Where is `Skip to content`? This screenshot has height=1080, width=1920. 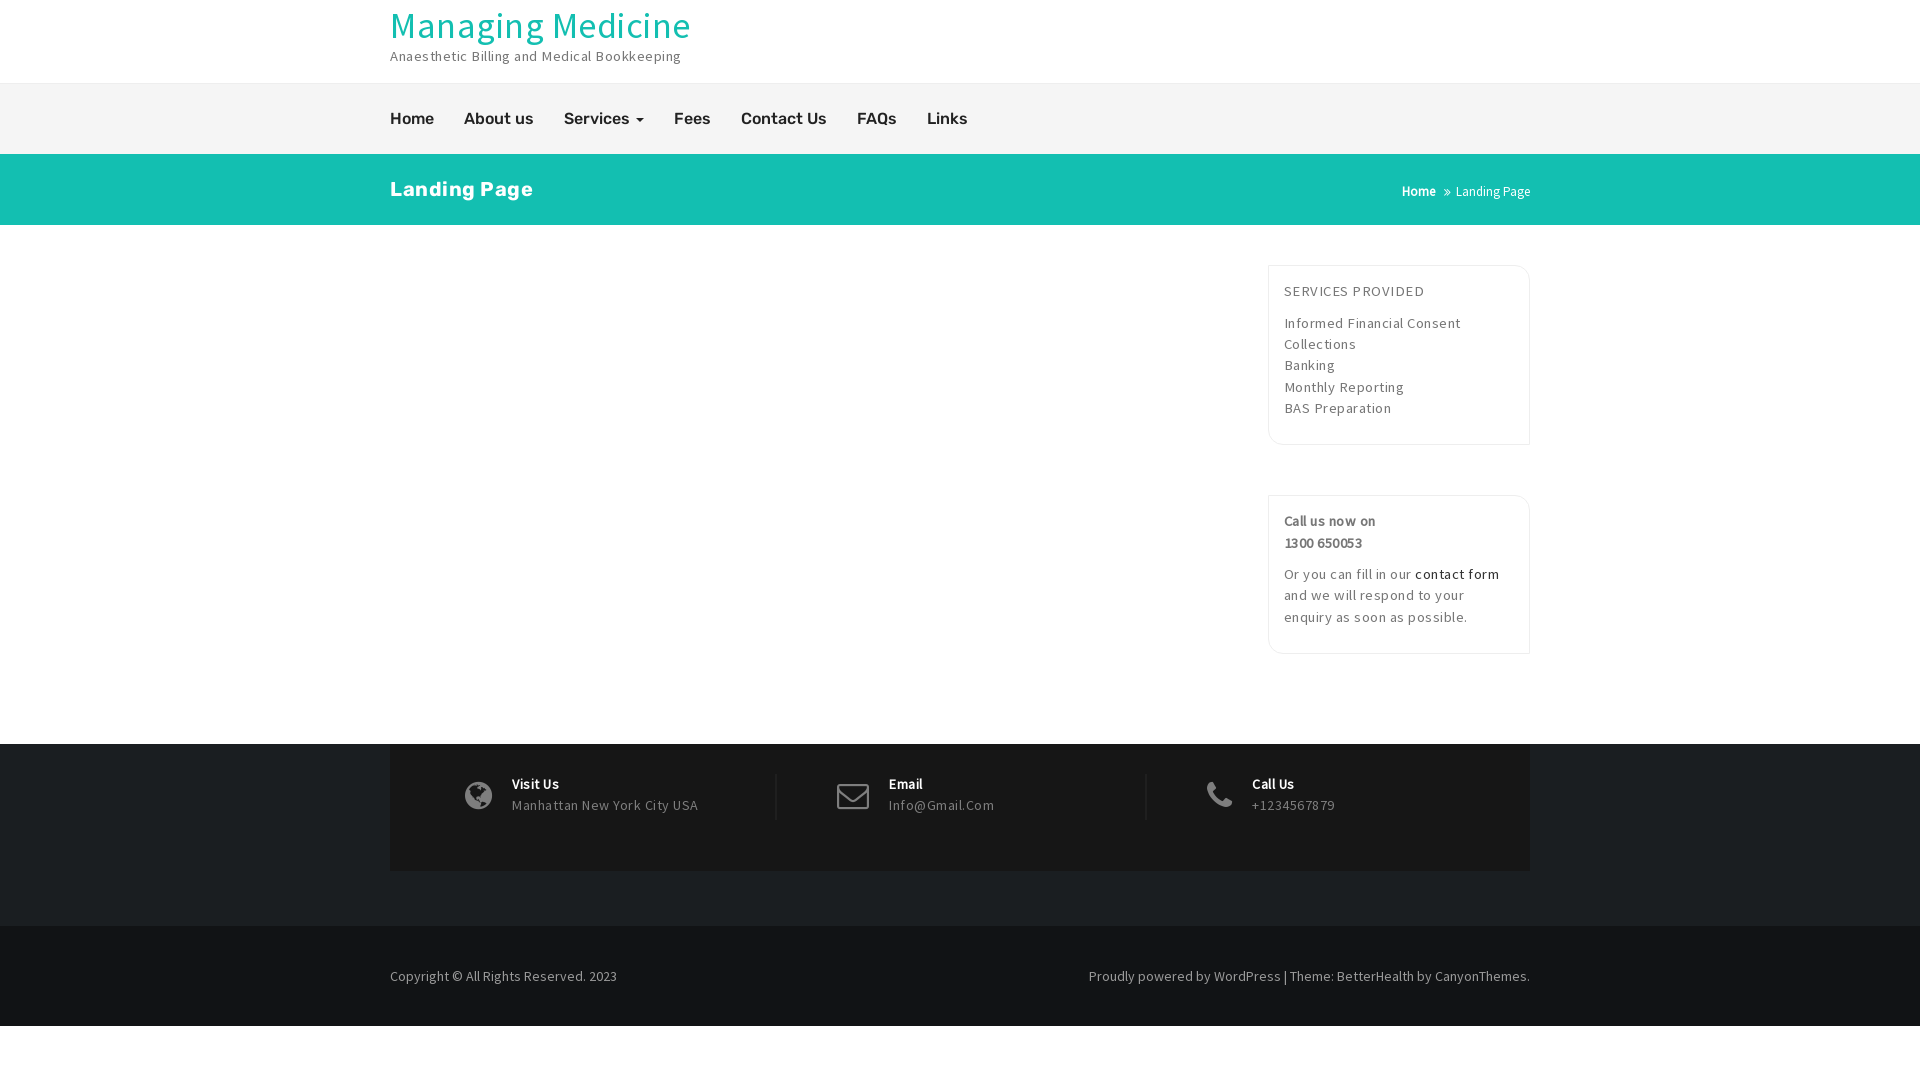 Skip to content is located at coordinates (0, 0).